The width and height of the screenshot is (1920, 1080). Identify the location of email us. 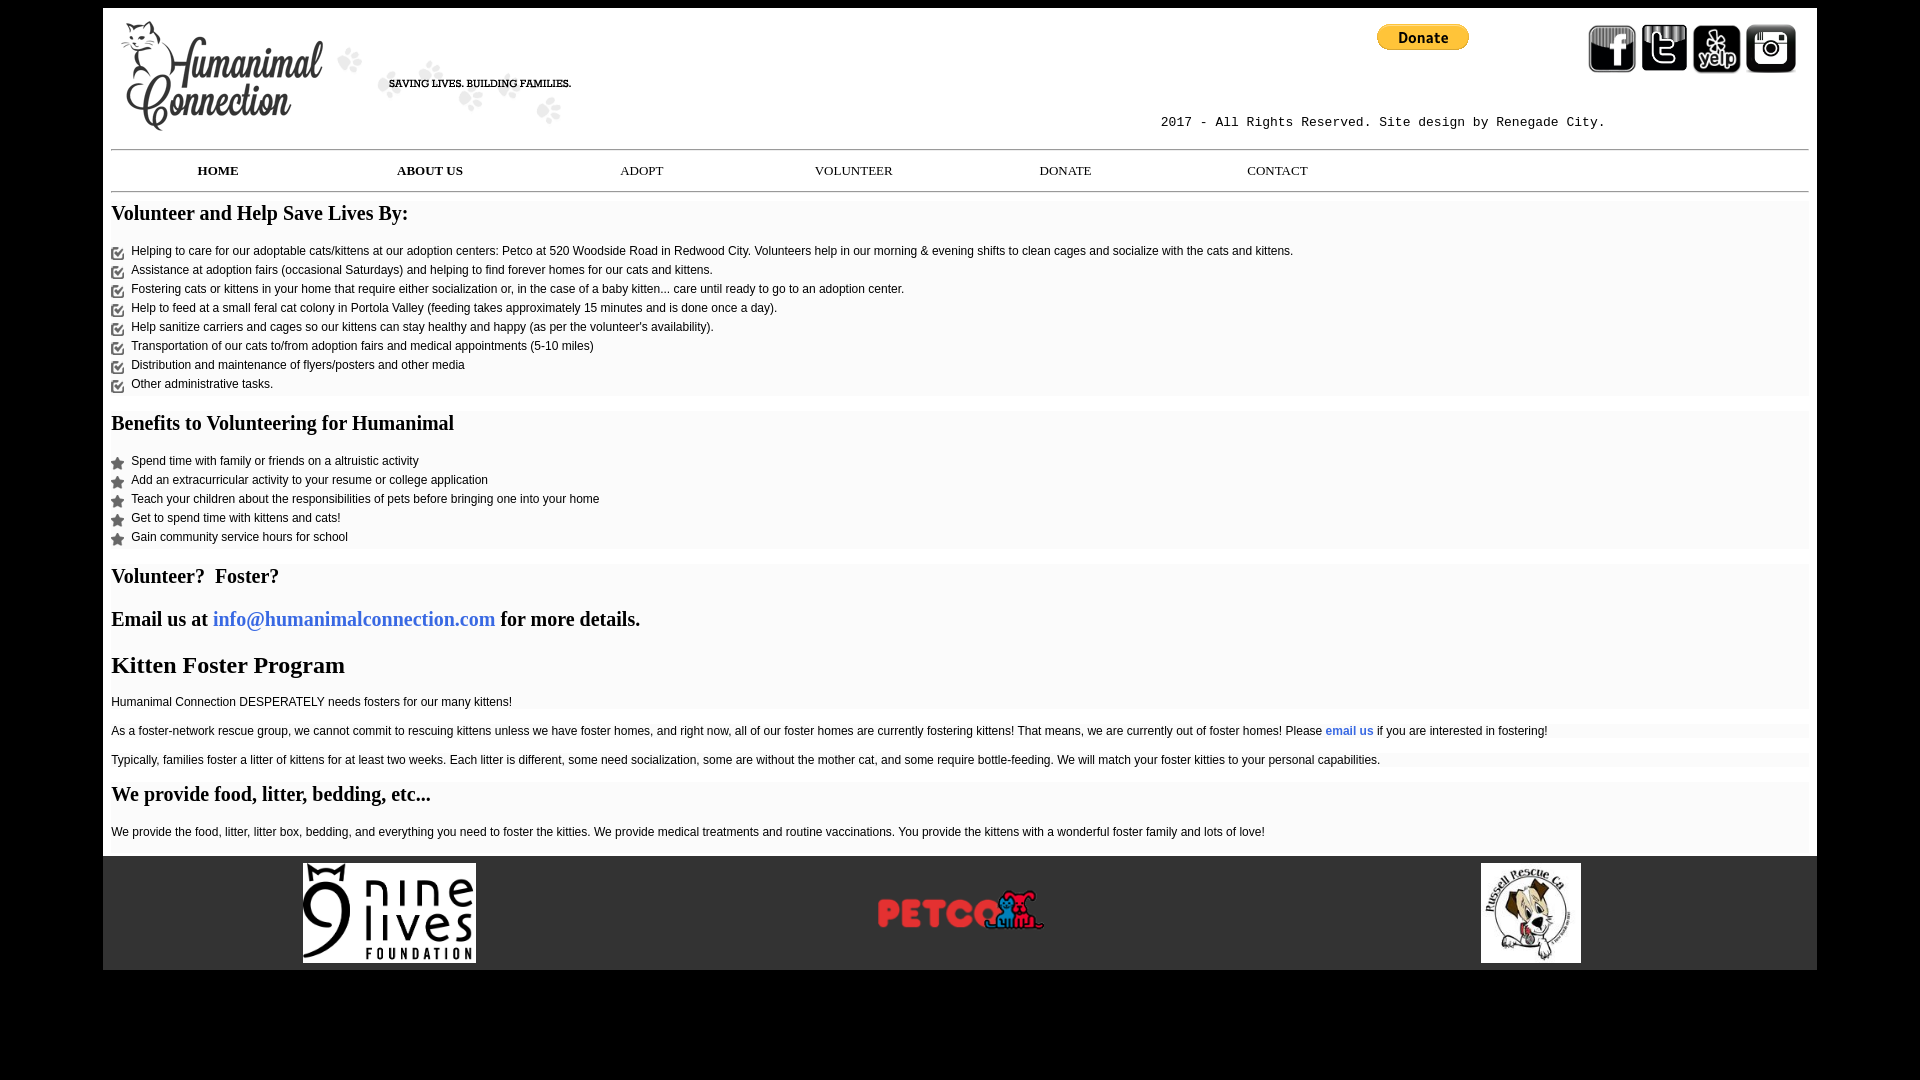
(1350, 730).